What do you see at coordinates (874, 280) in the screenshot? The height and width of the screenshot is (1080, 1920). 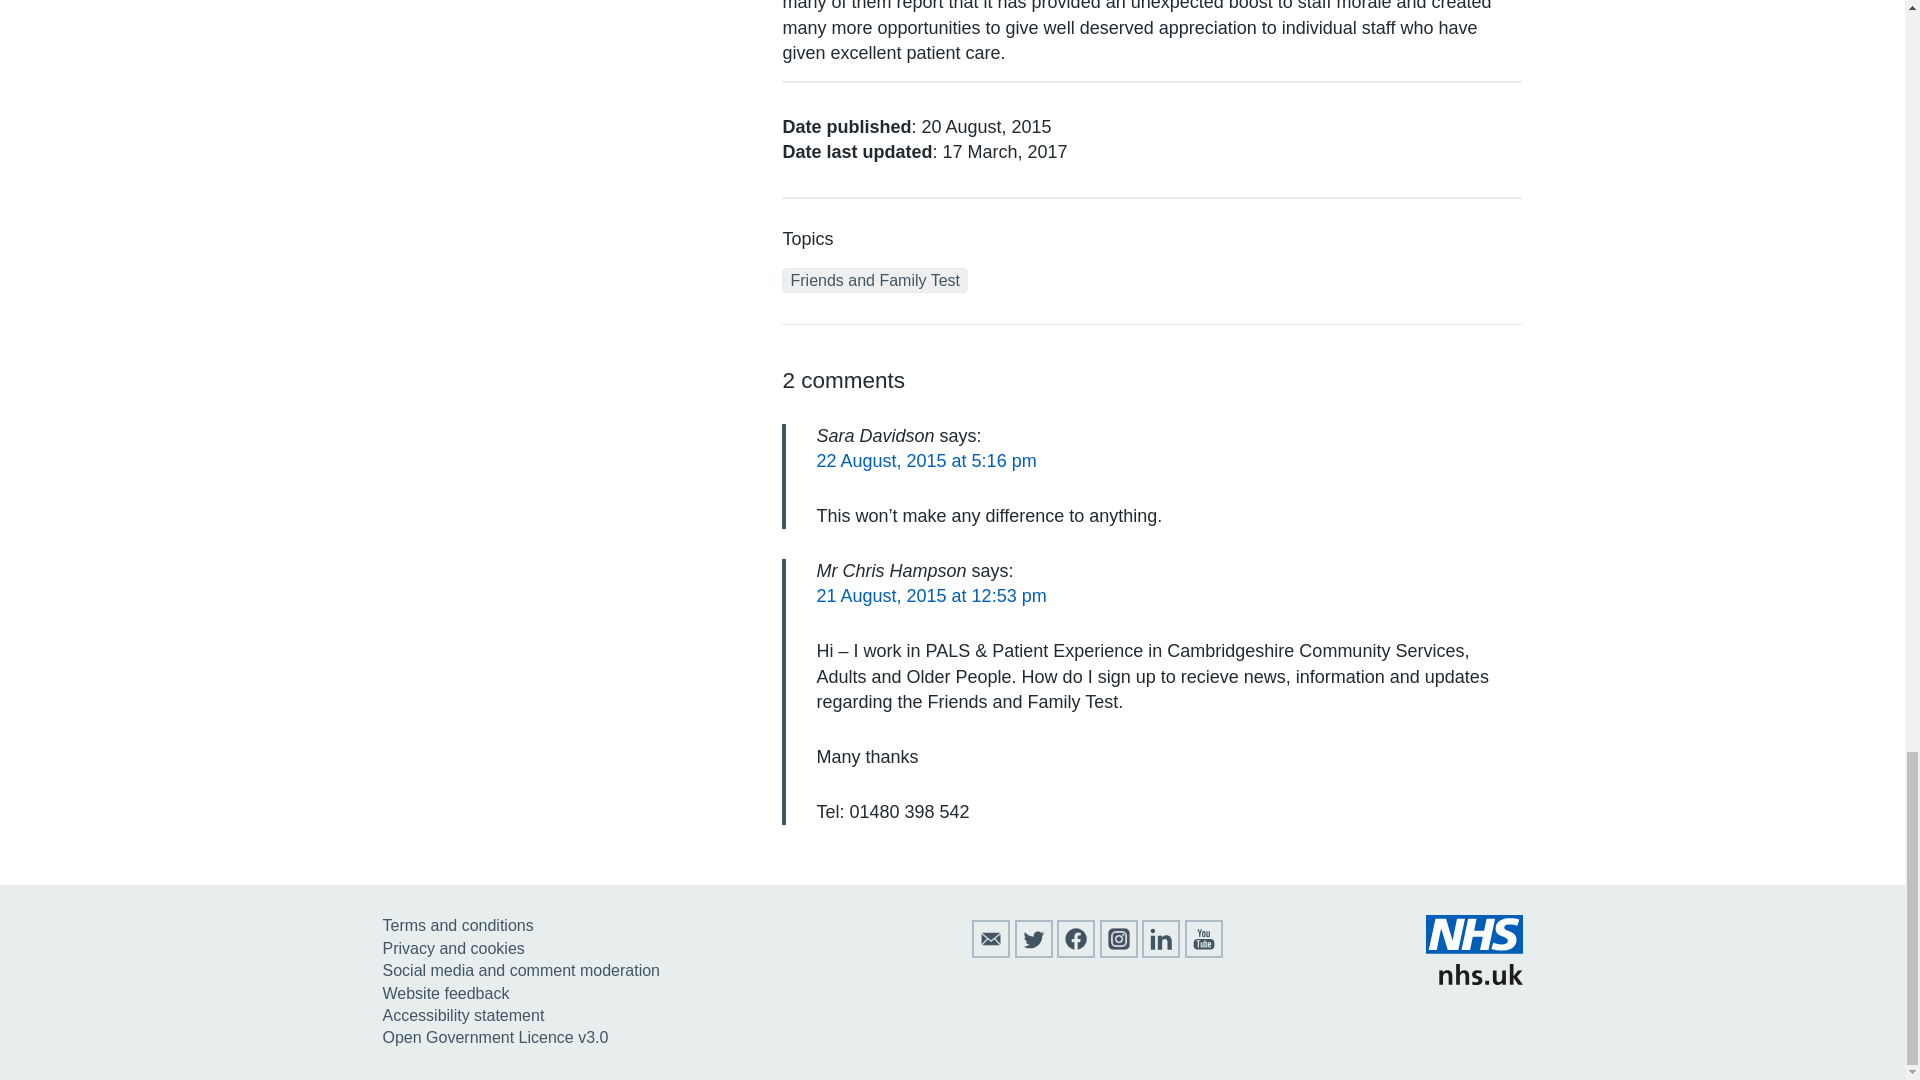 I see `Friends and Family Test` at bounding box center [874, 280].